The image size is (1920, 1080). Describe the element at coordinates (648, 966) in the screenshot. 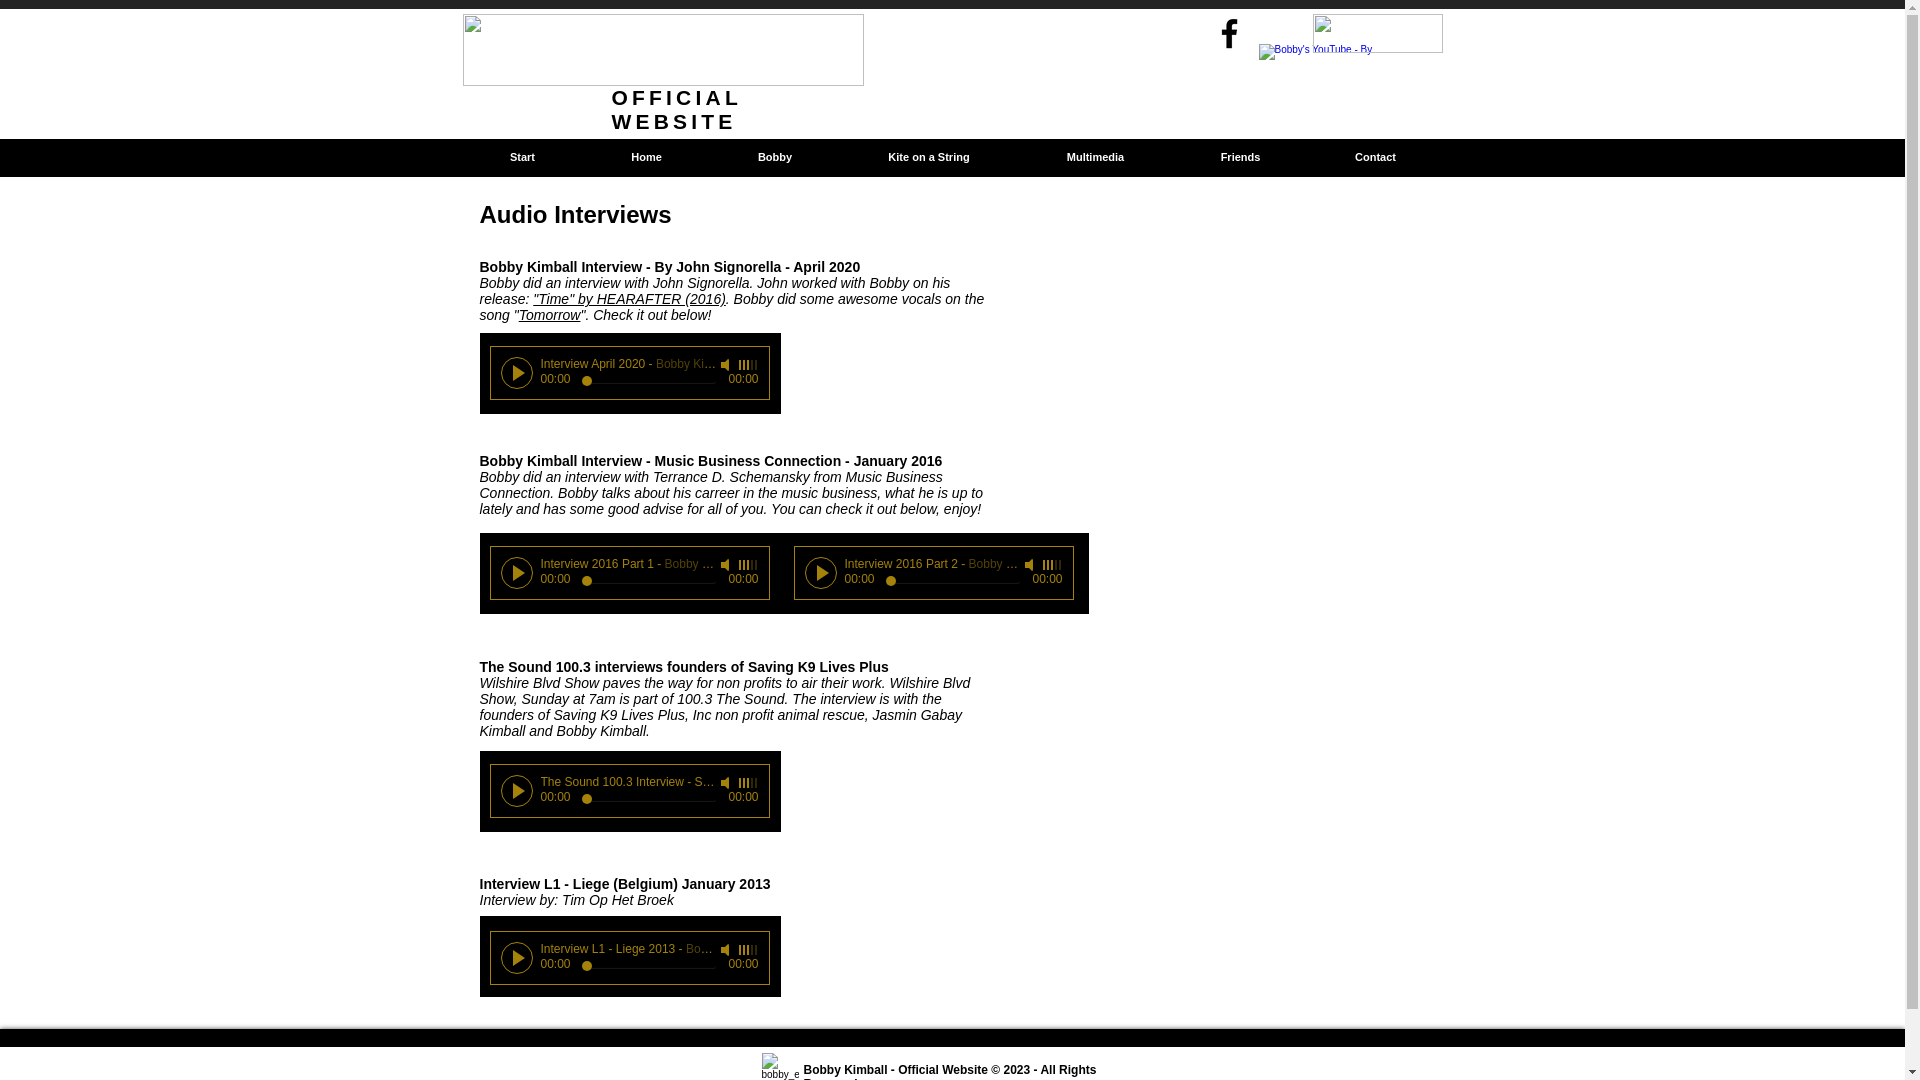

I see `0` at that location.